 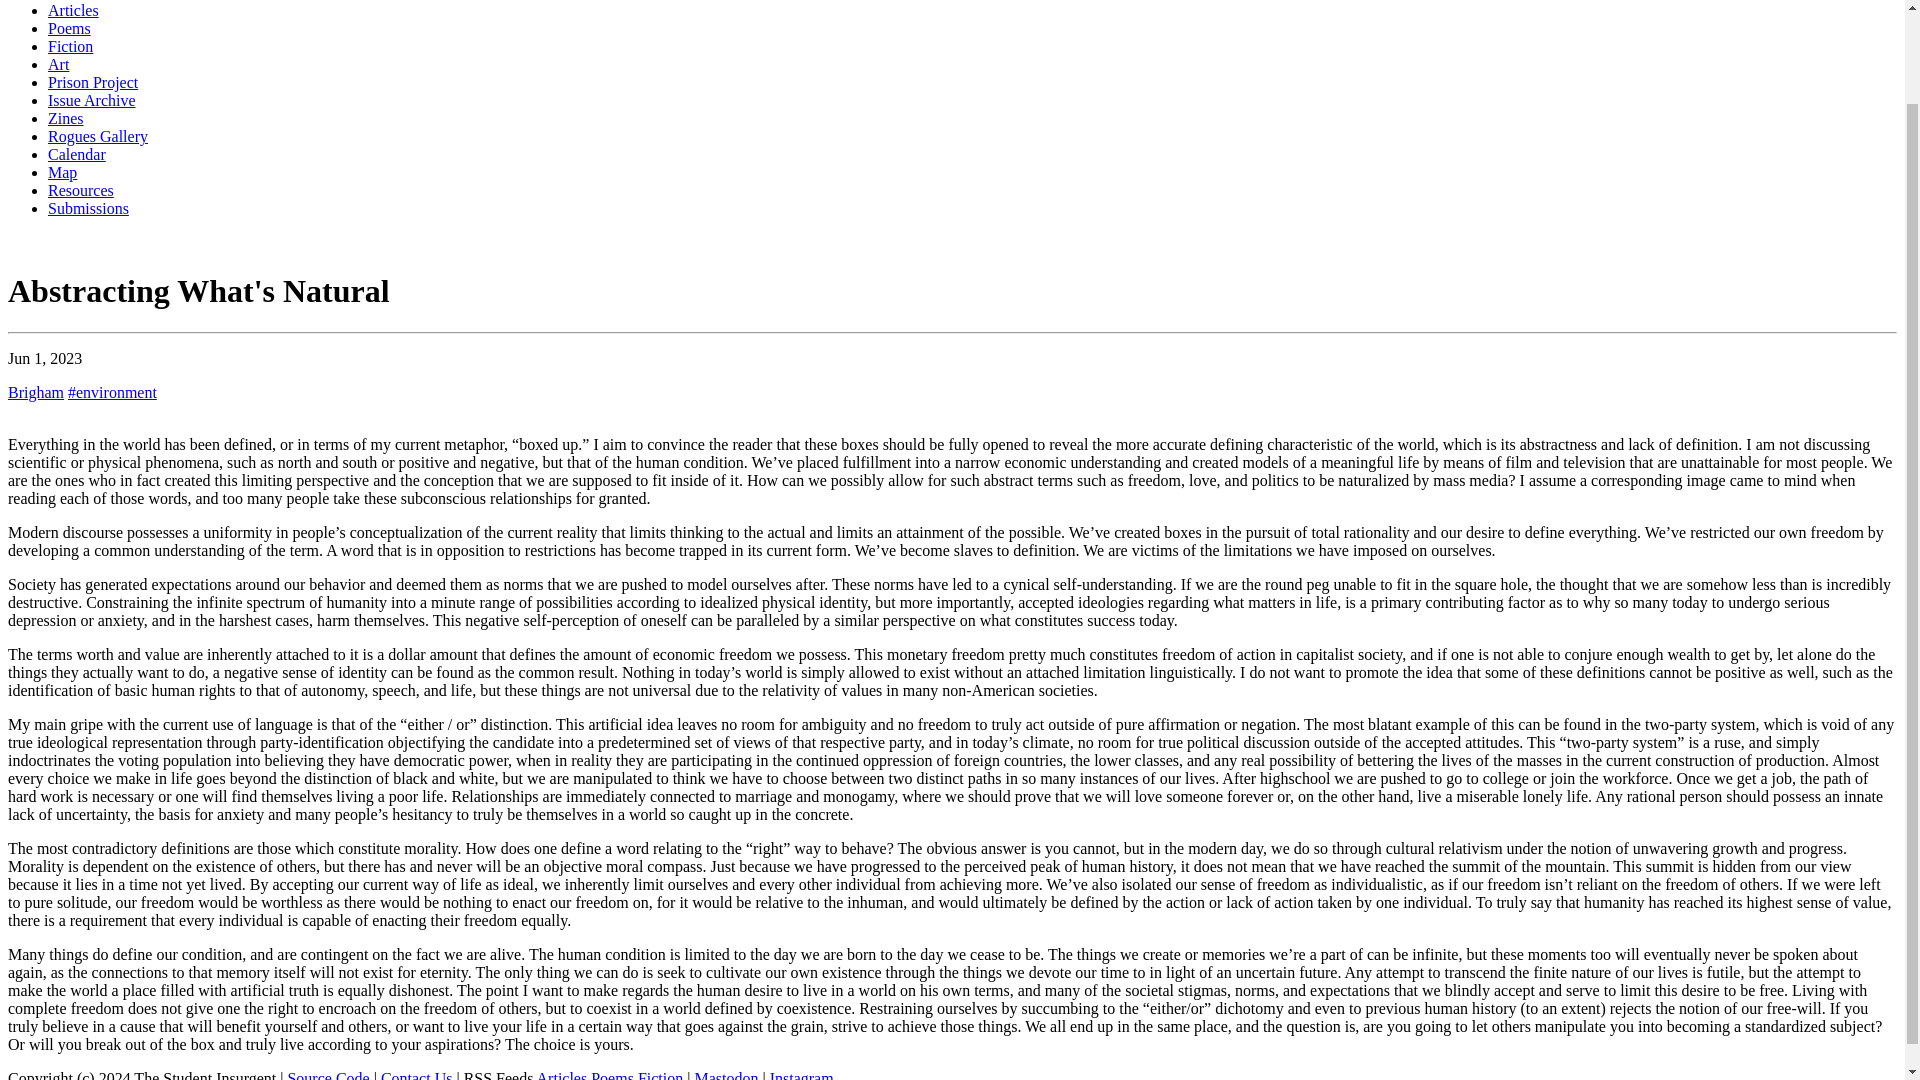 I want to click on Zines, so click(x=66, y=118).